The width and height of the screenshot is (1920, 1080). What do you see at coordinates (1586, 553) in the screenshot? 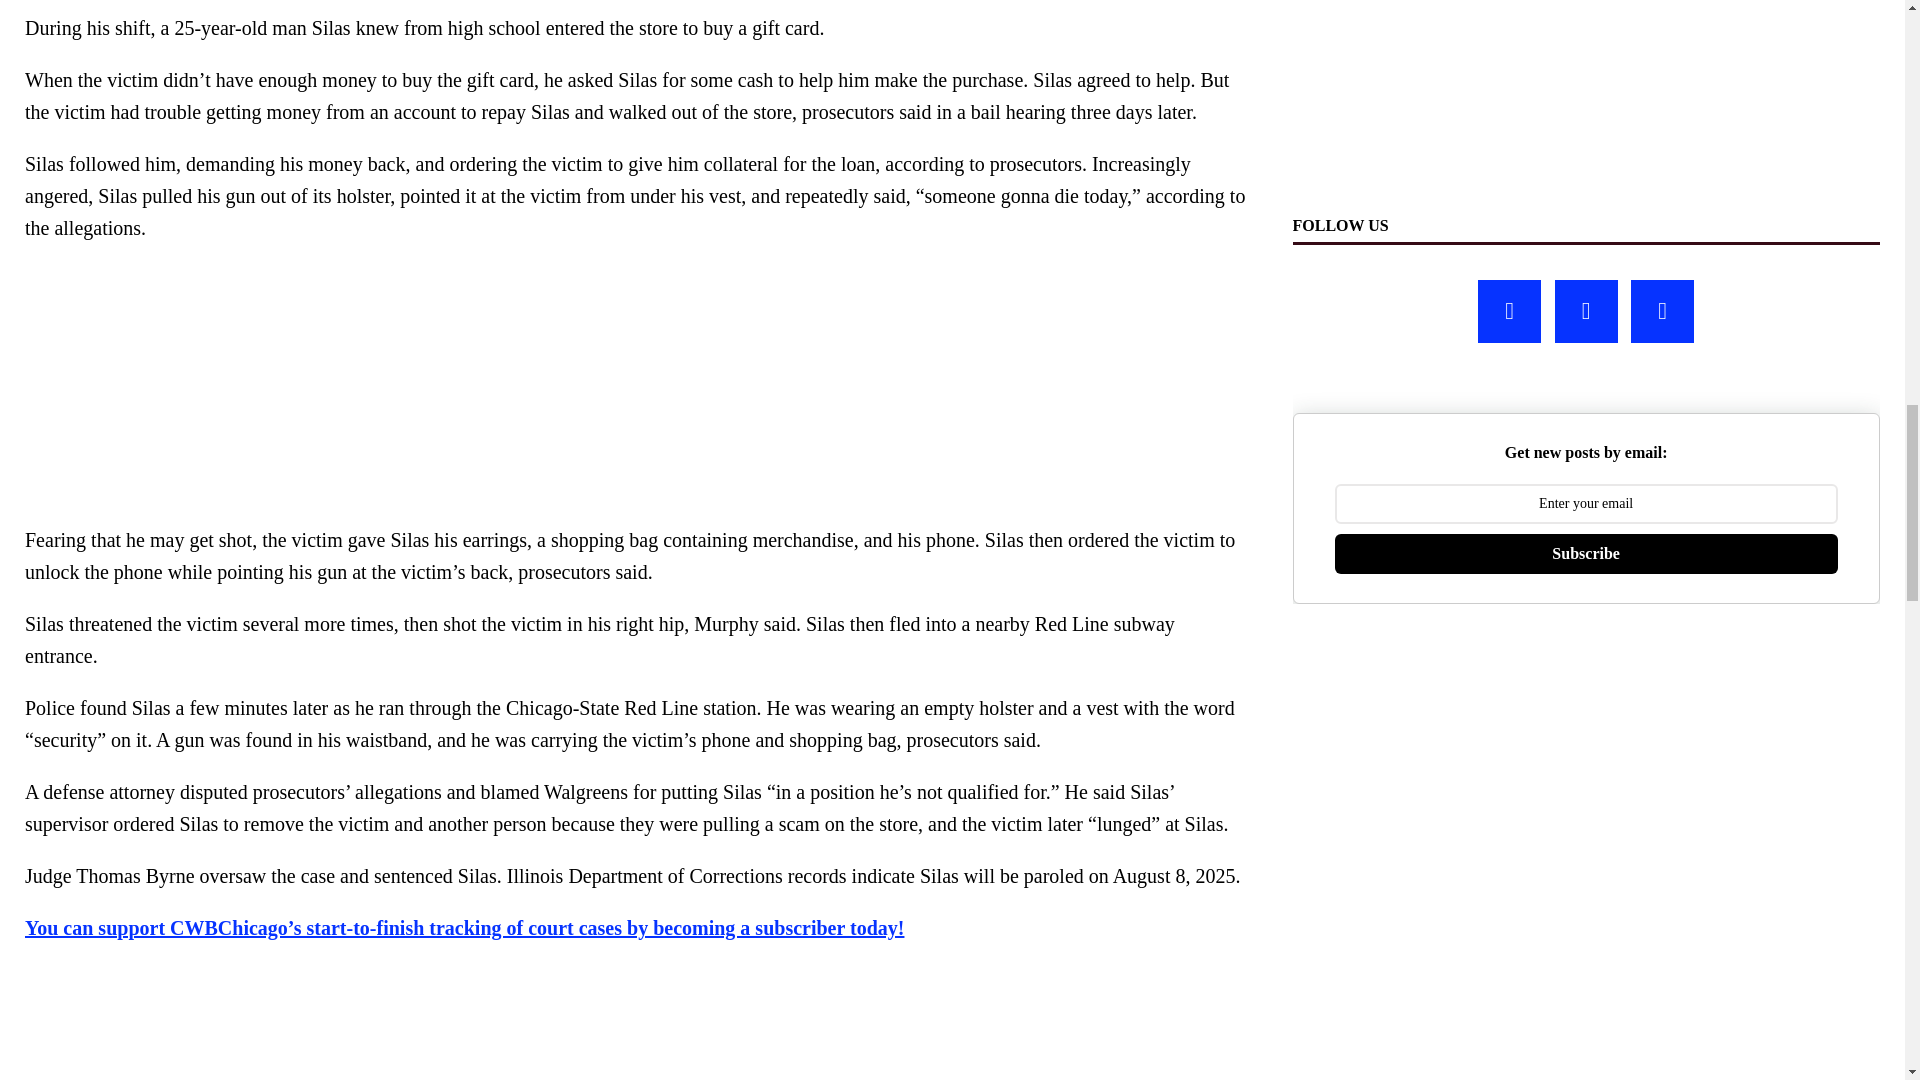
I see `Subscribe` at bounding box center [1586, 553].